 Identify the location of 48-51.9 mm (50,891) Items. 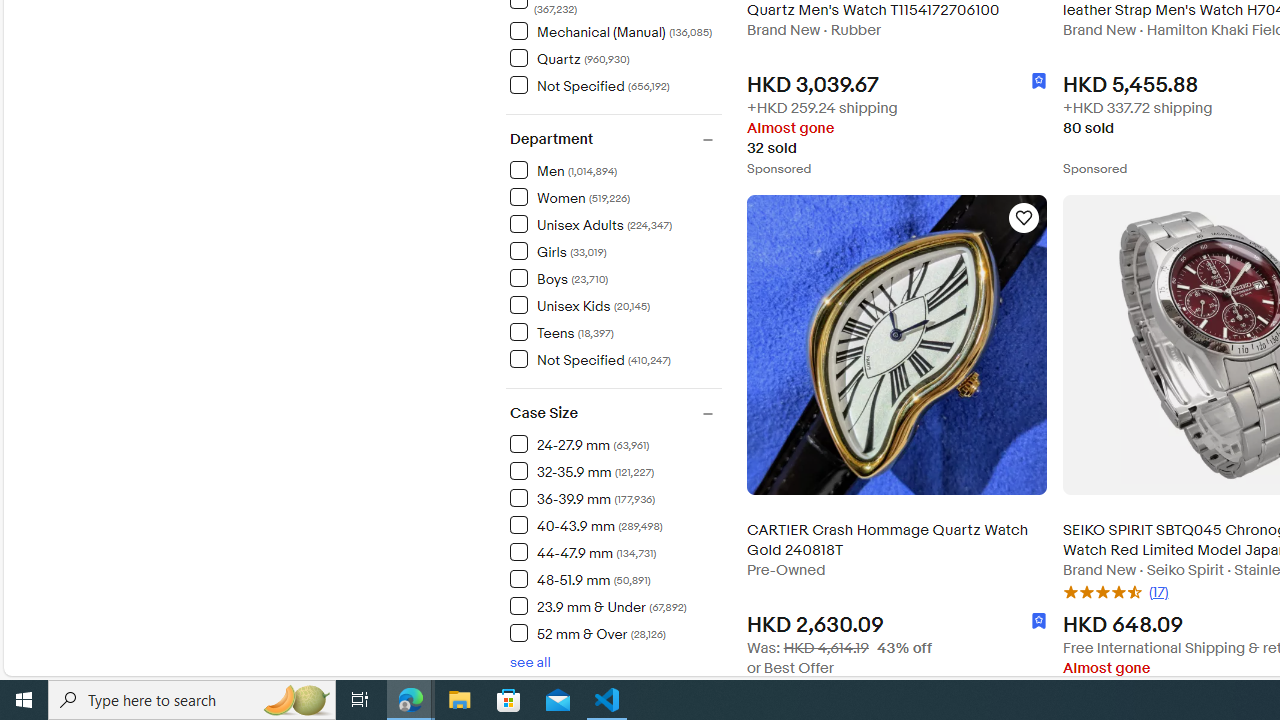
(580, 579).